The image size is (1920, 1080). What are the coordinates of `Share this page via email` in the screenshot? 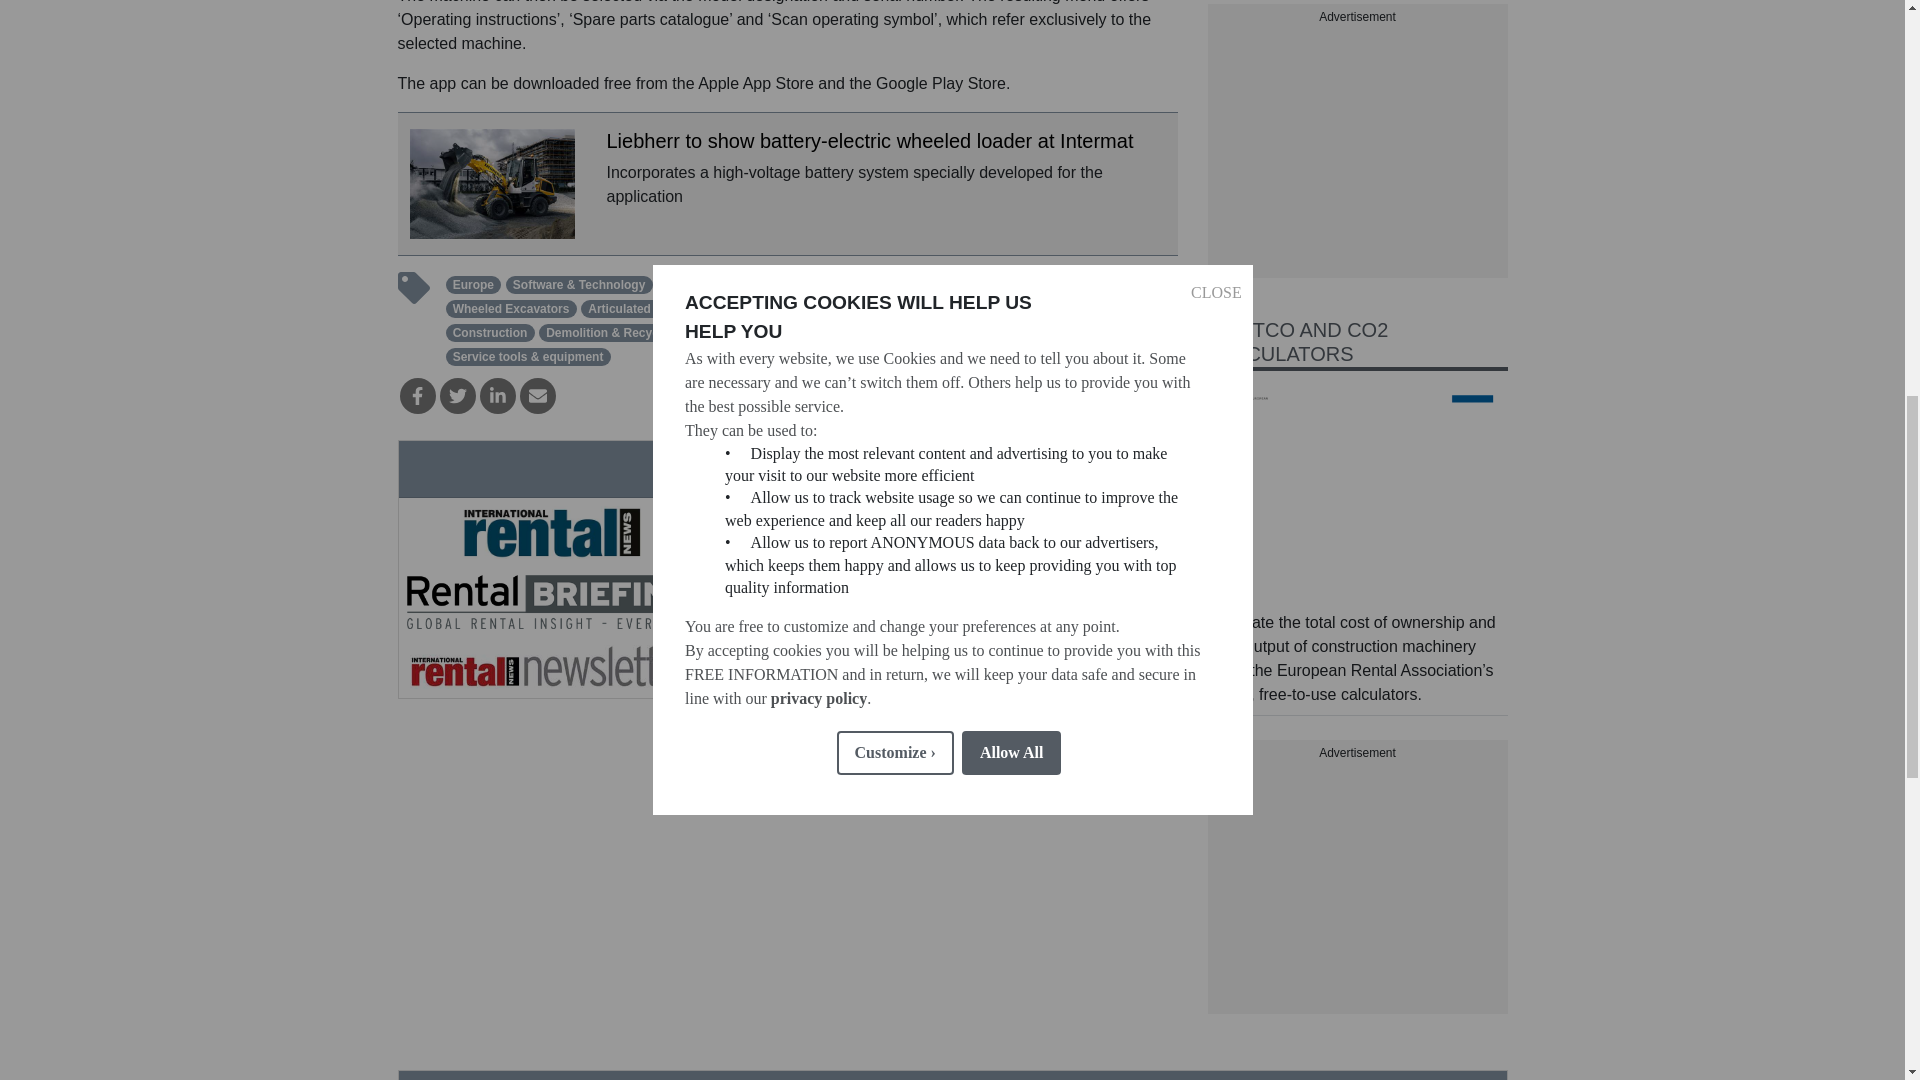 It's located at (538, 396).